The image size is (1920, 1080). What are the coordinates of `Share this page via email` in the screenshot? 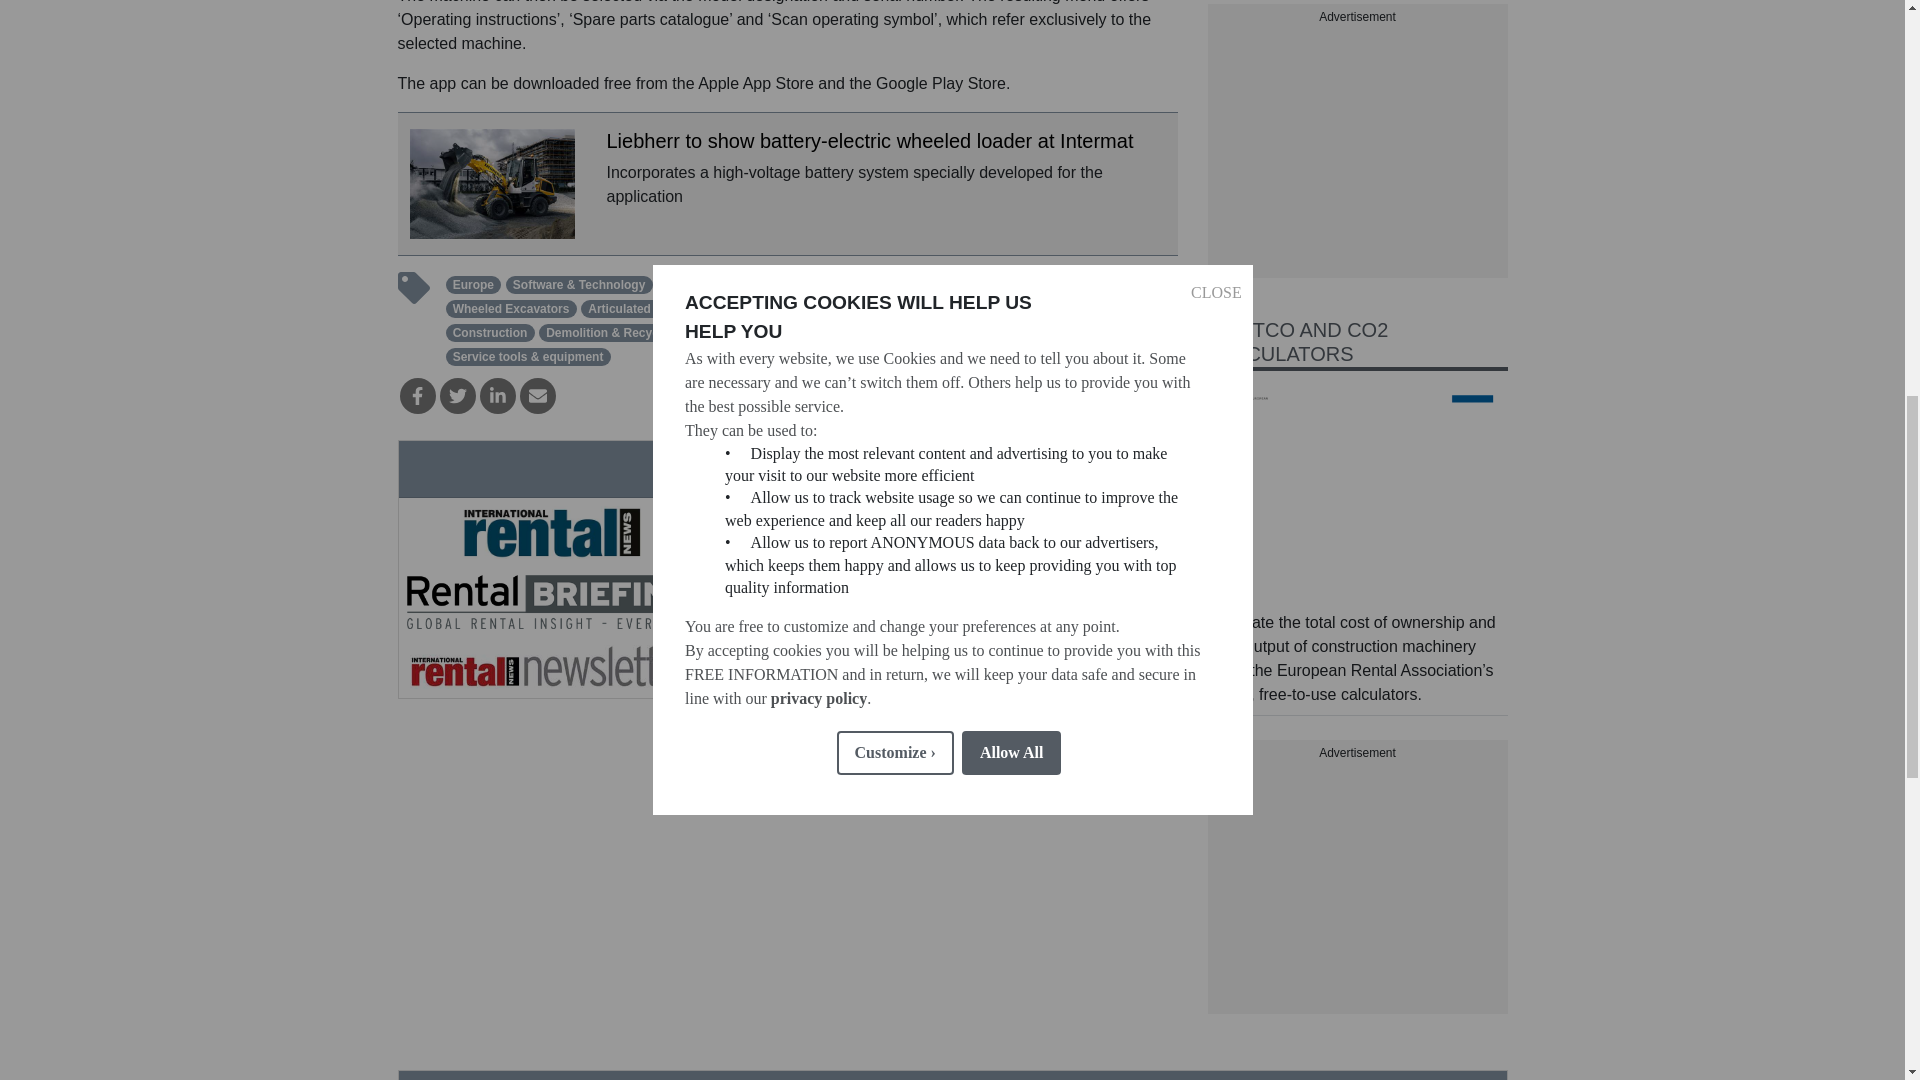 It's located at (538, 396).